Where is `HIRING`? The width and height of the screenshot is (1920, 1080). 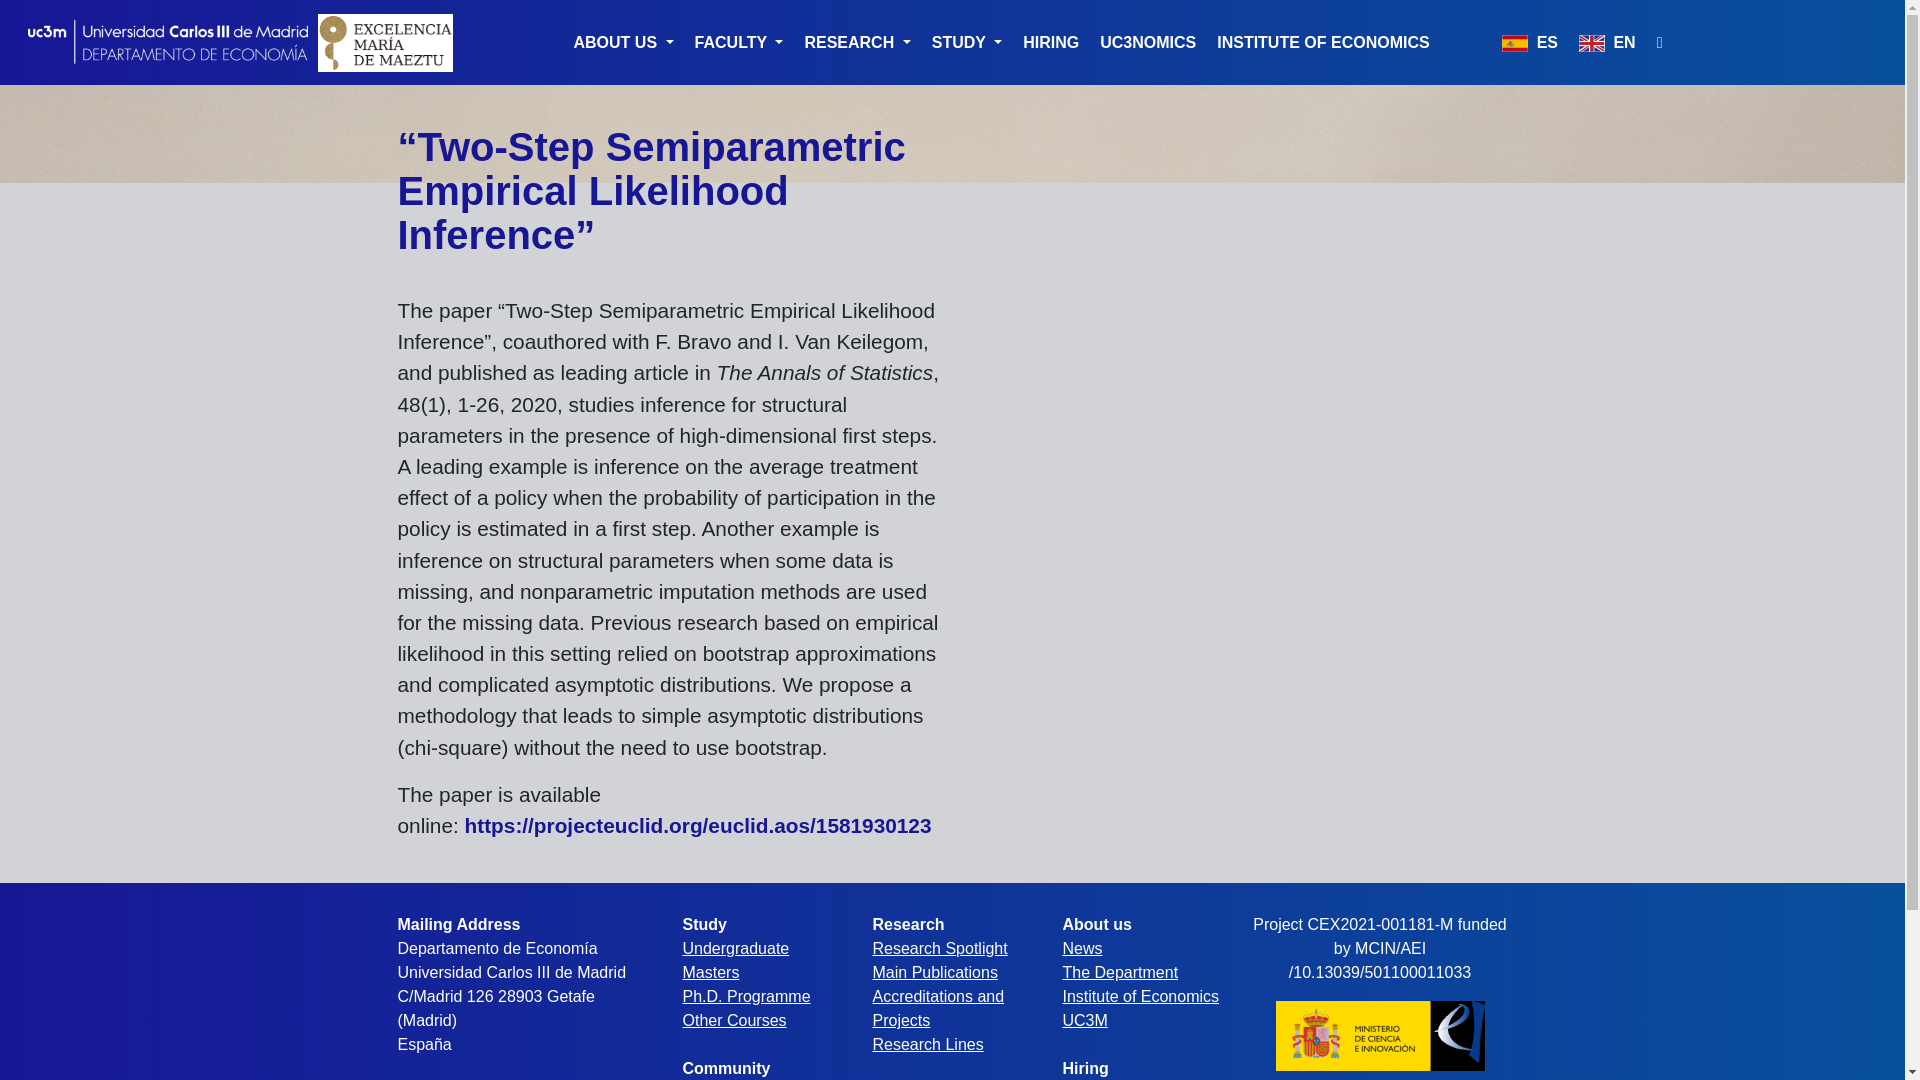 HIRING is located at coordinates (1050, 42).